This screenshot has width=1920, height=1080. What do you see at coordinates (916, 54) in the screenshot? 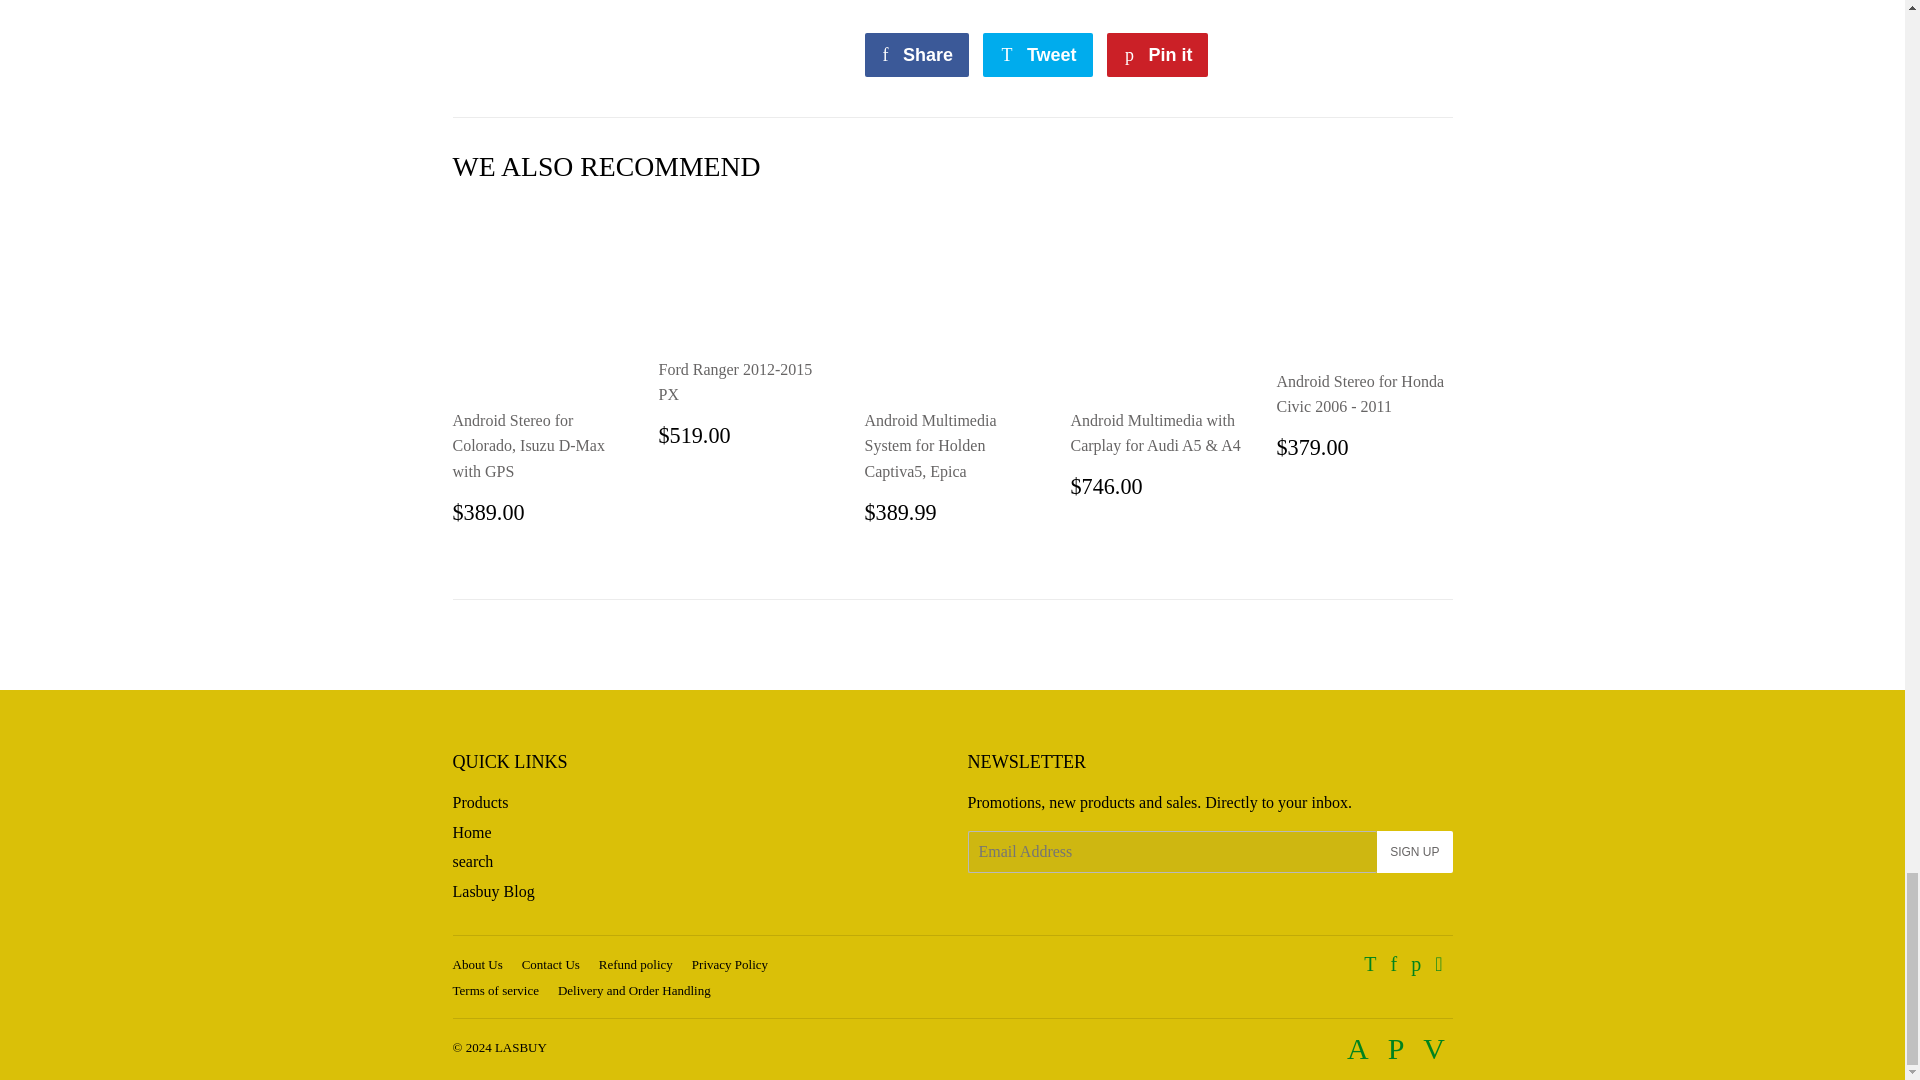
I see `Share on Facebook` at bounding box center [916, 54].